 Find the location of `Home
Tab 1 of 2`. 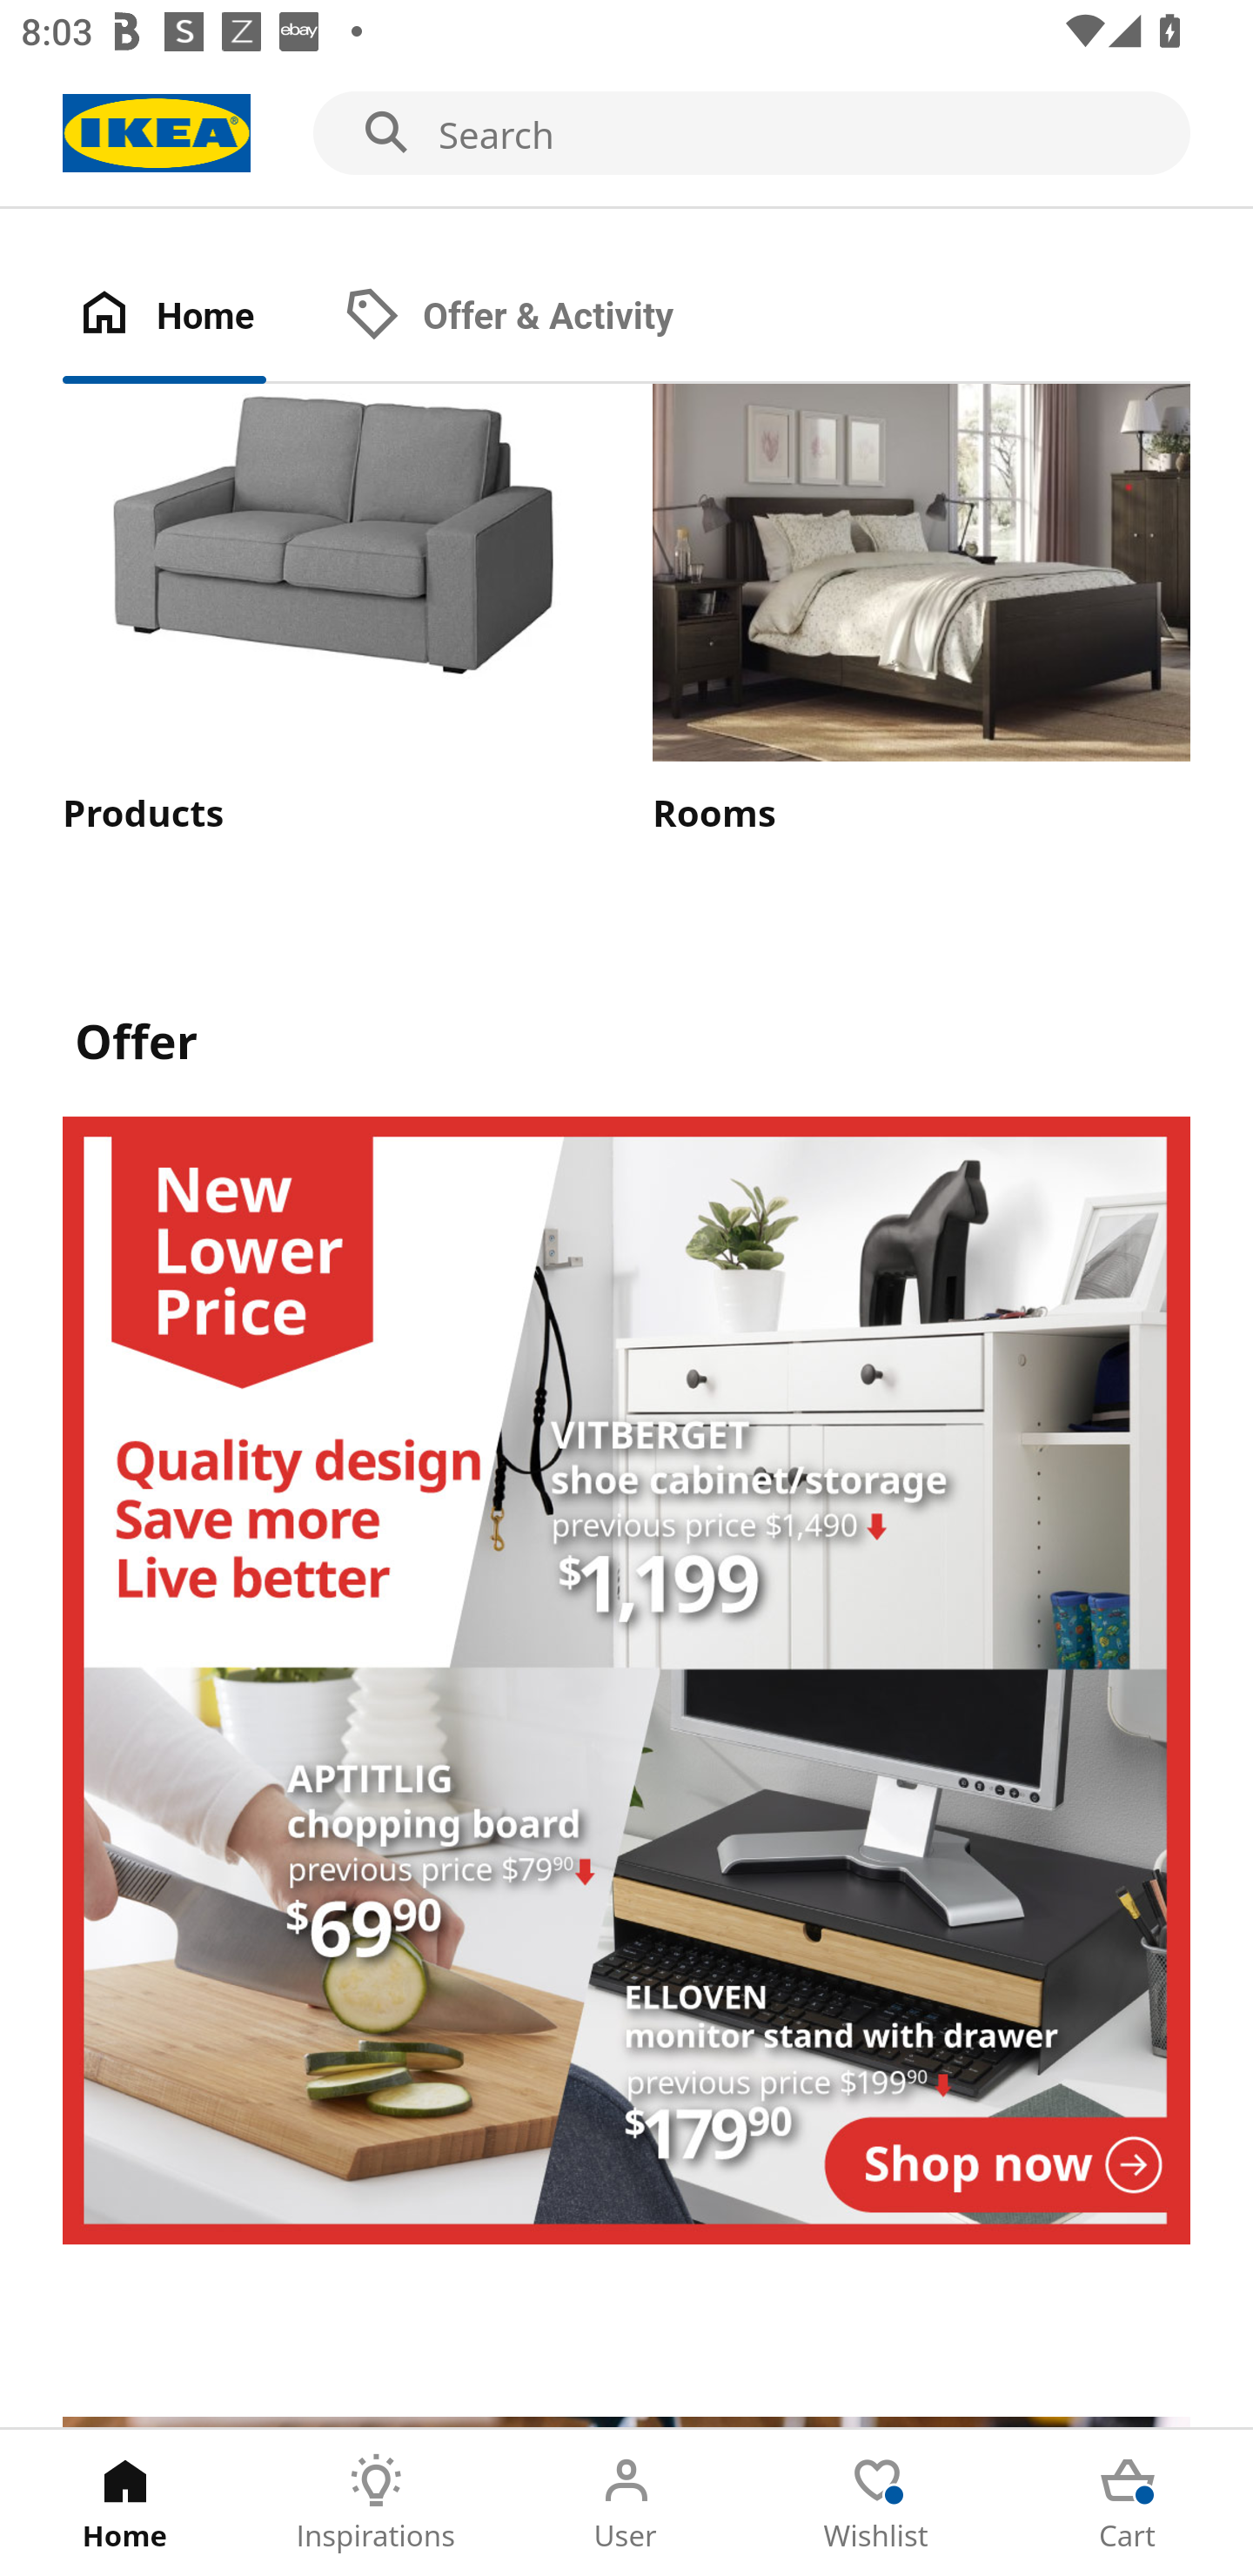

Home
Tab 1 of 2 is located at coordinates (195, 317).